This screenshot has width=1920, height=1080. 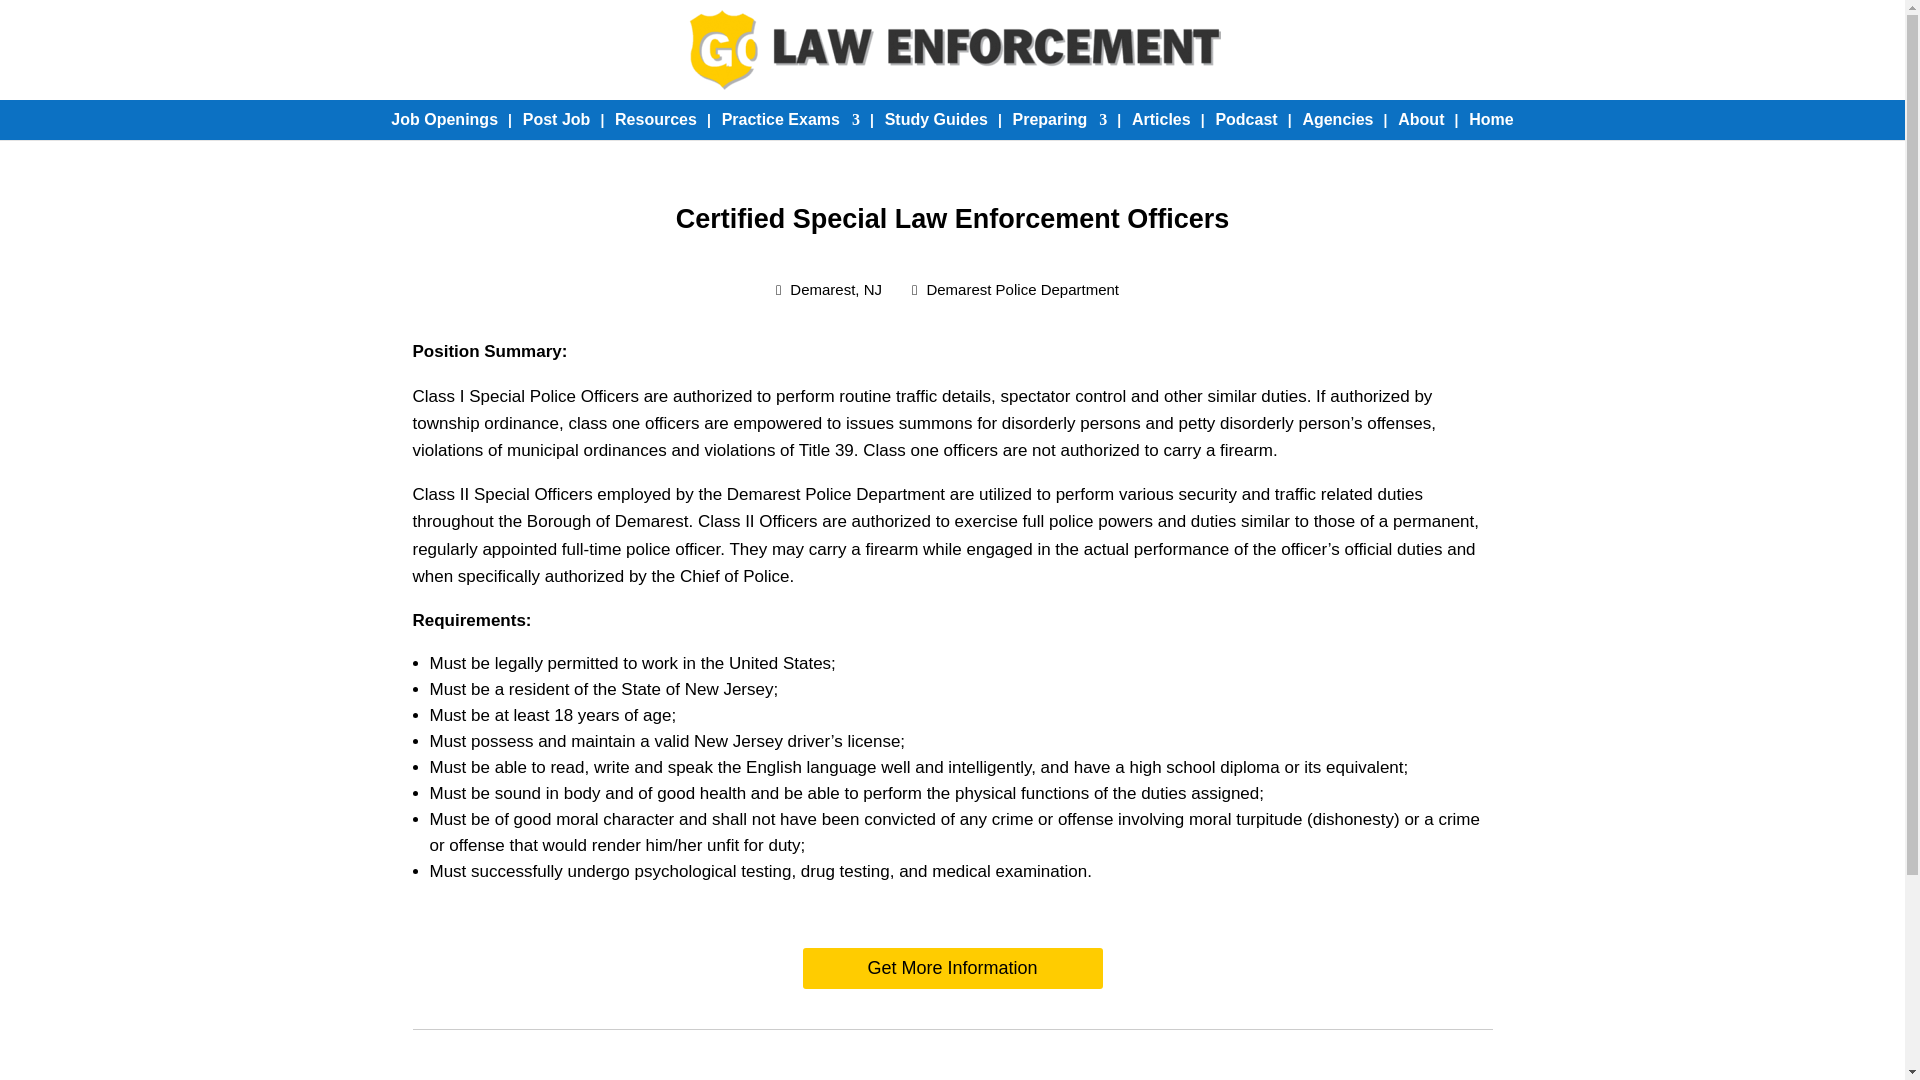 I want to click on Resources, so click(x=655, y=120).